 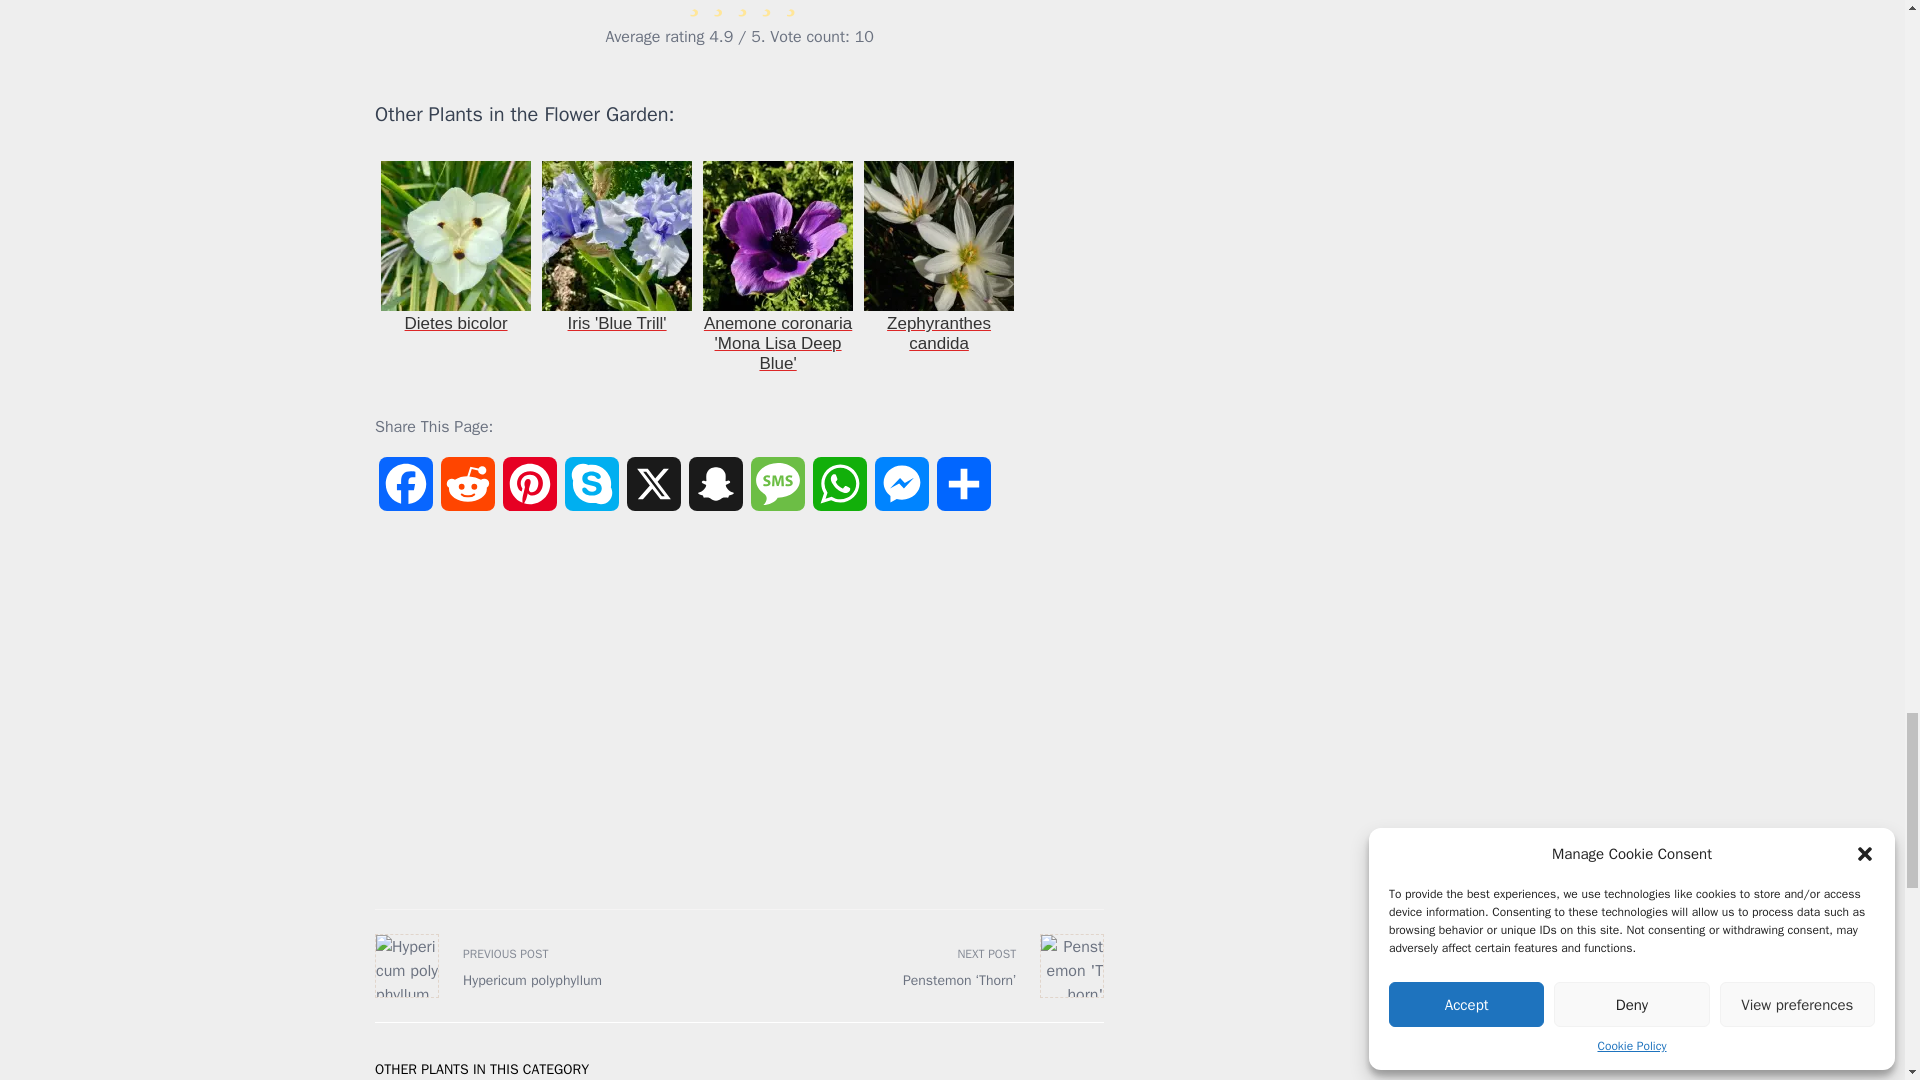 I want to click on Reddit, so click(x=468, y=494).